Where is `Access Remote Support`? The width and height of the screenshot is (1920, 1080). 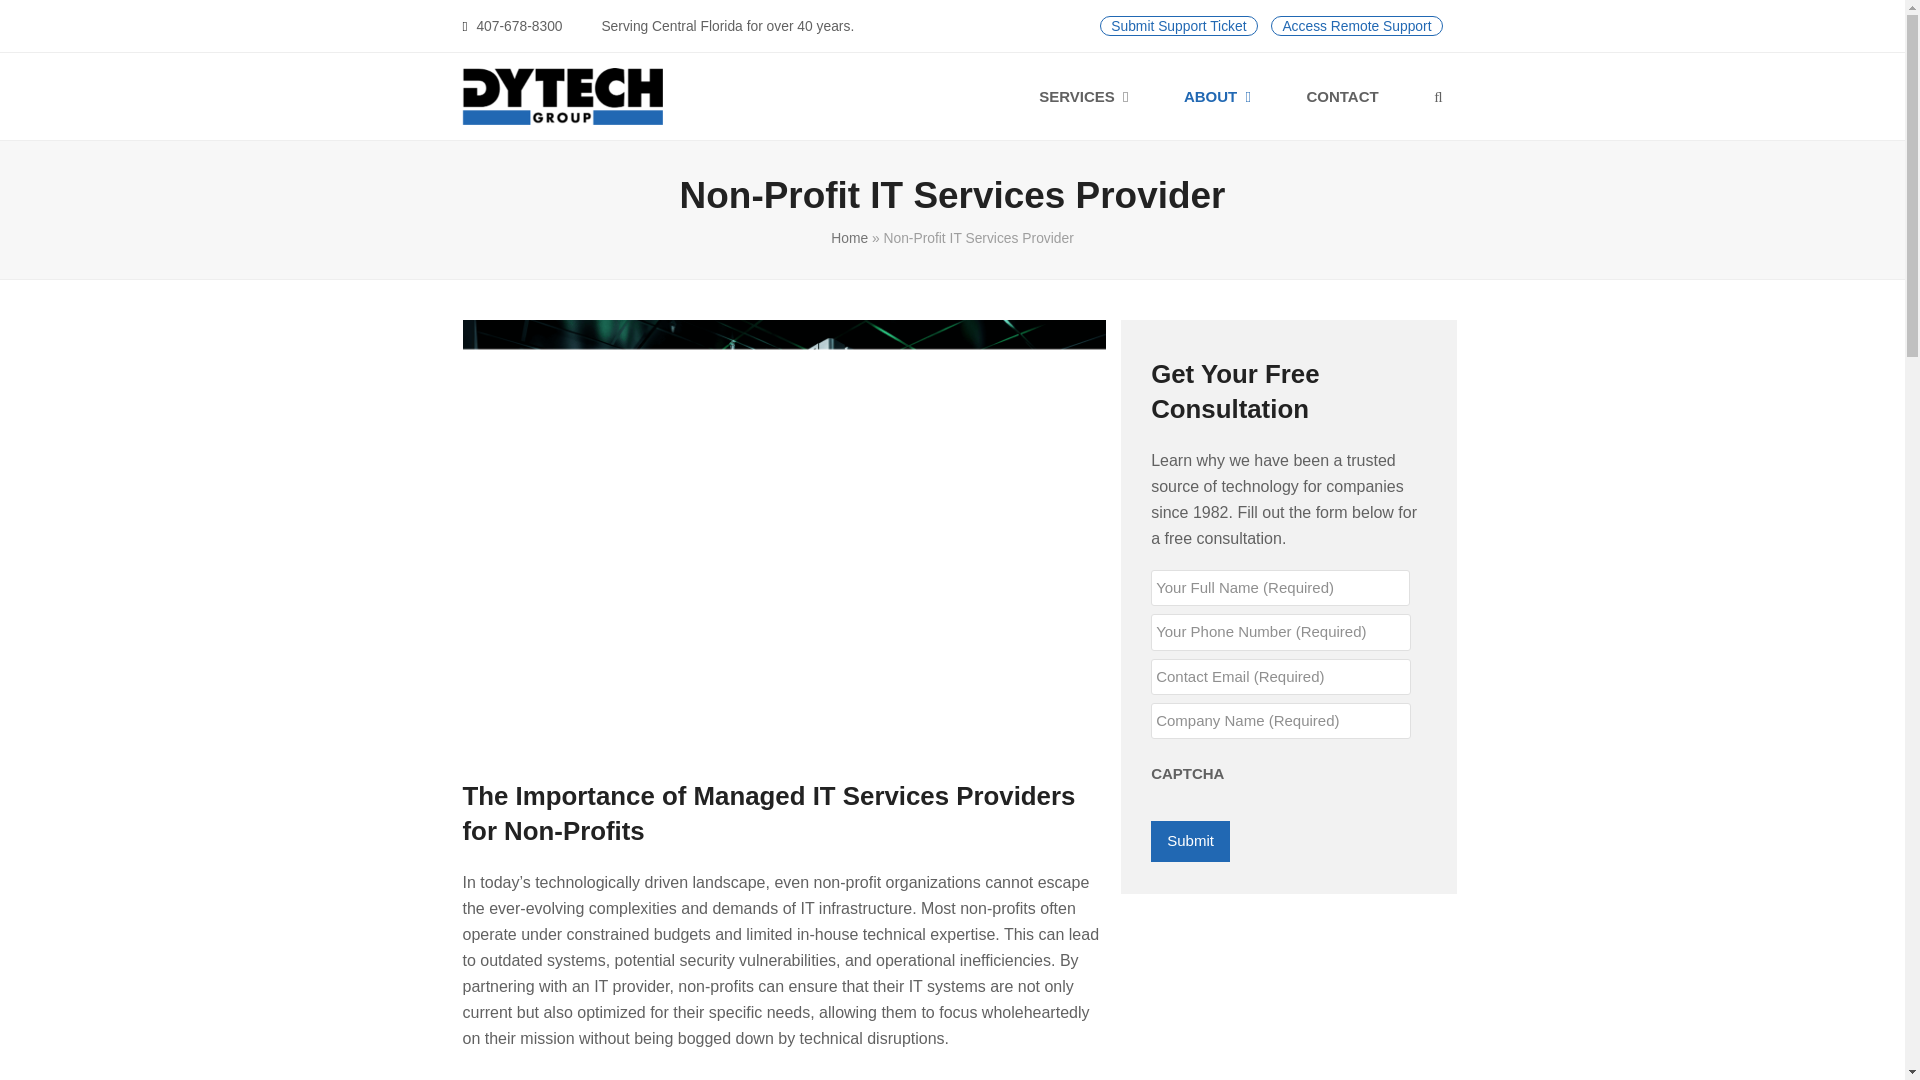
Access Remote Support is located at coordinates (1356, 26).